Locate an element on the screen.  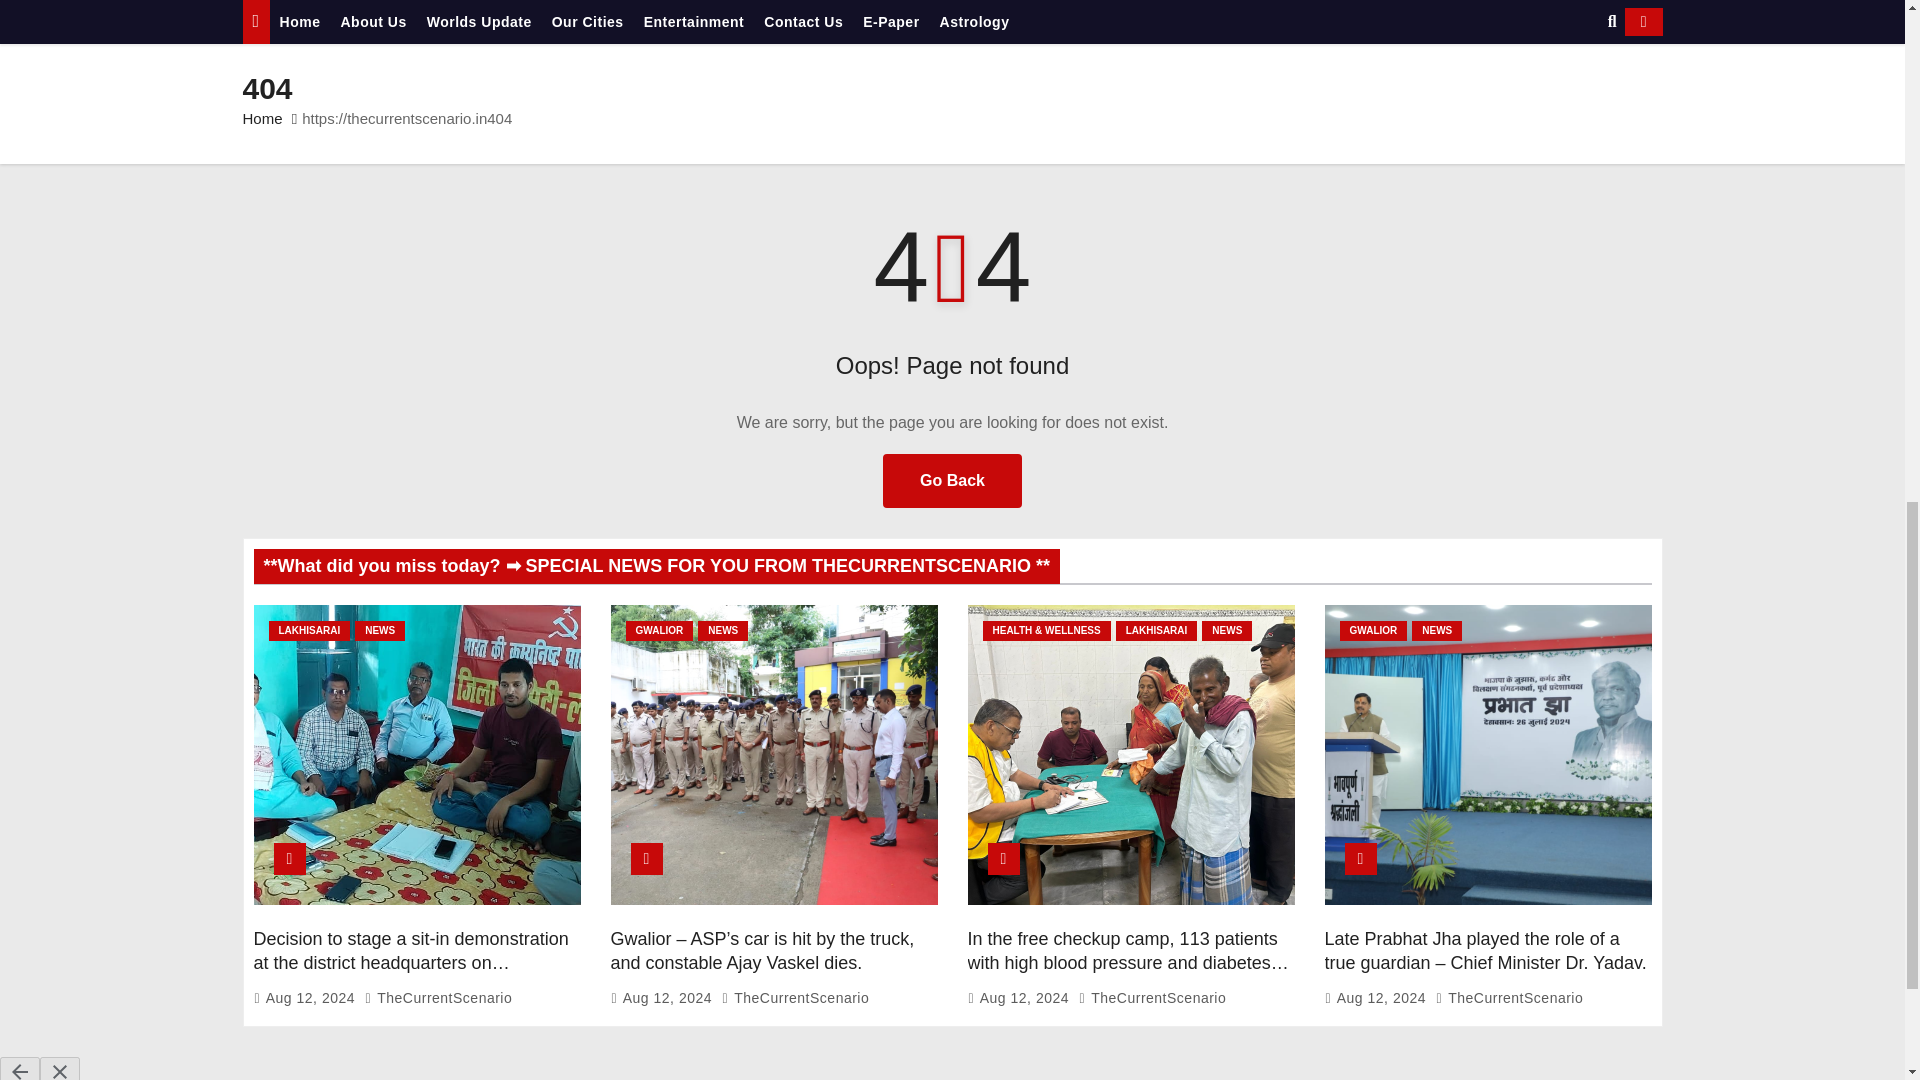
Our Cities is located at coordinates (587, 22).